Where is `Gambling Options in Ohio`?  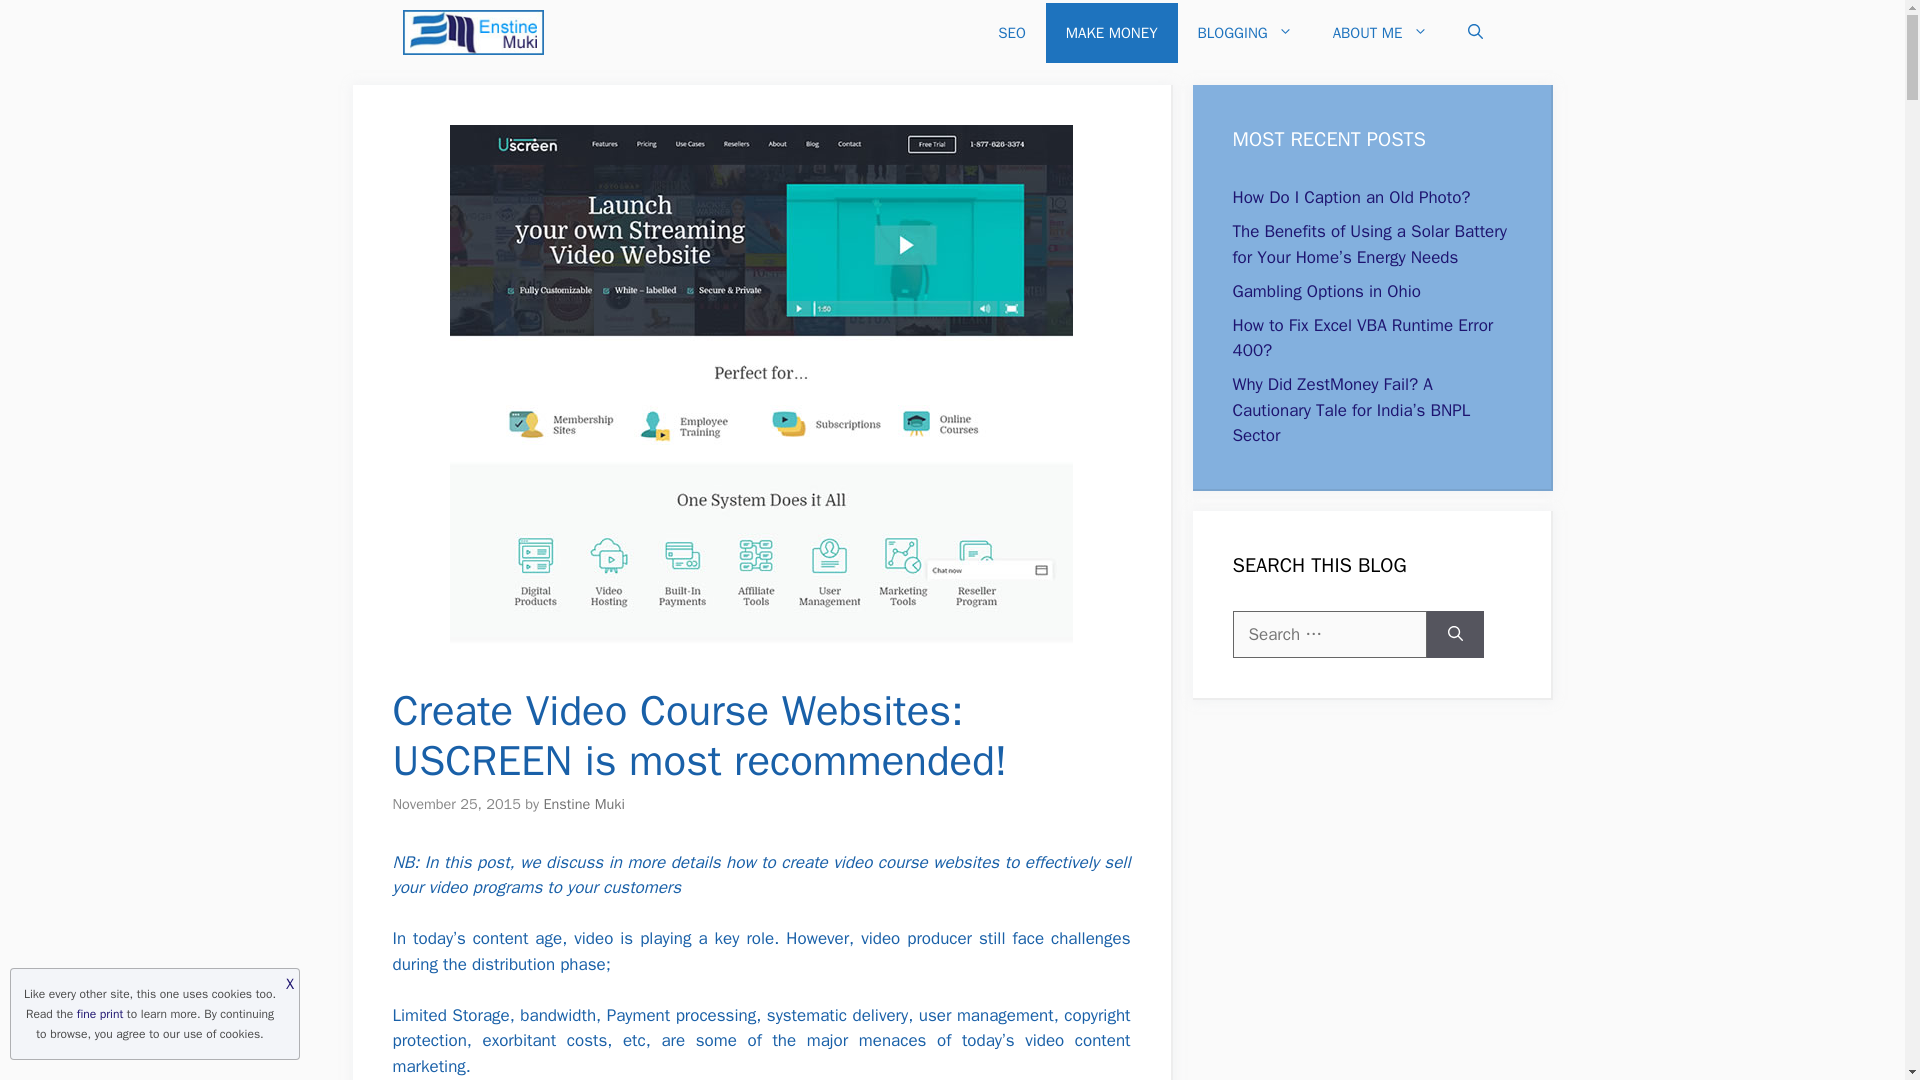 Gambling Options in Ohio is located at coordinates (1326, 290).